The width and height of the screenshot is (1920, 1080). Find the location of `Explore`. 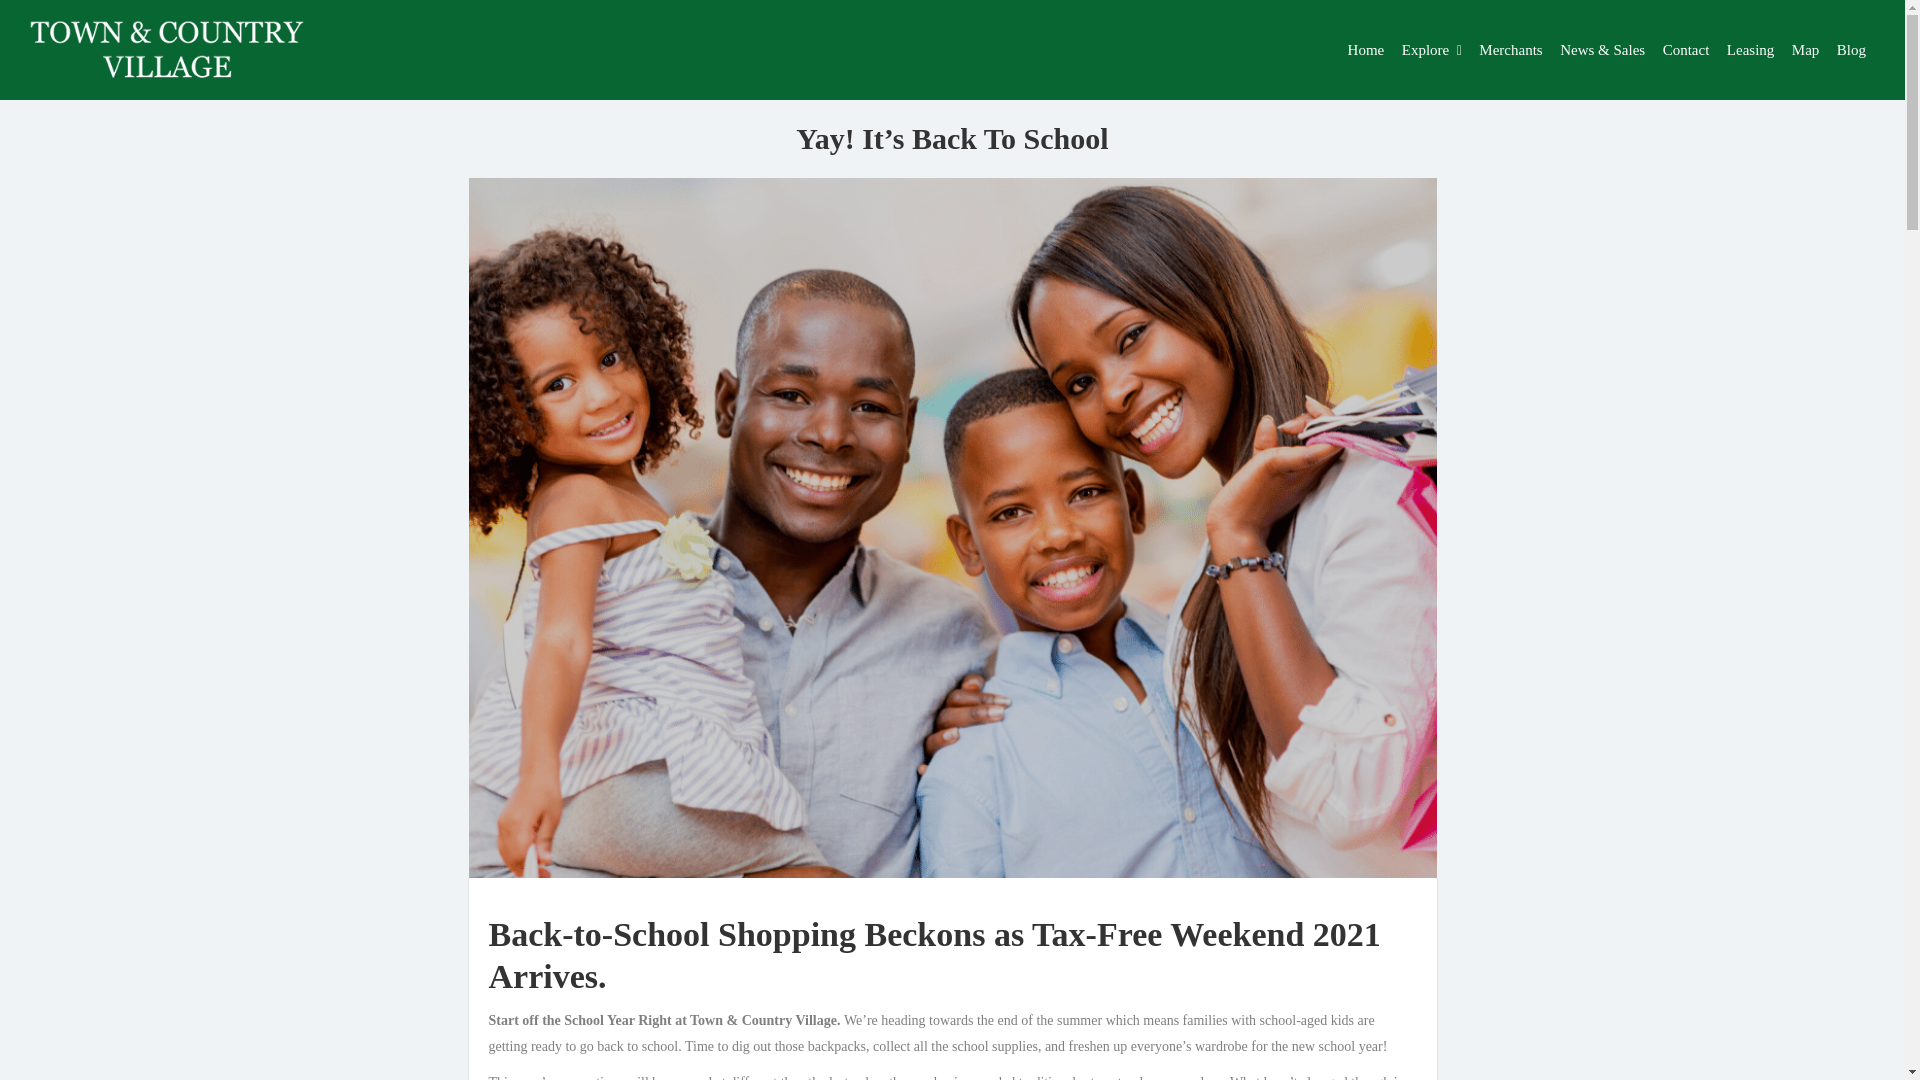

Explore is located at coordinates (1425, 50).